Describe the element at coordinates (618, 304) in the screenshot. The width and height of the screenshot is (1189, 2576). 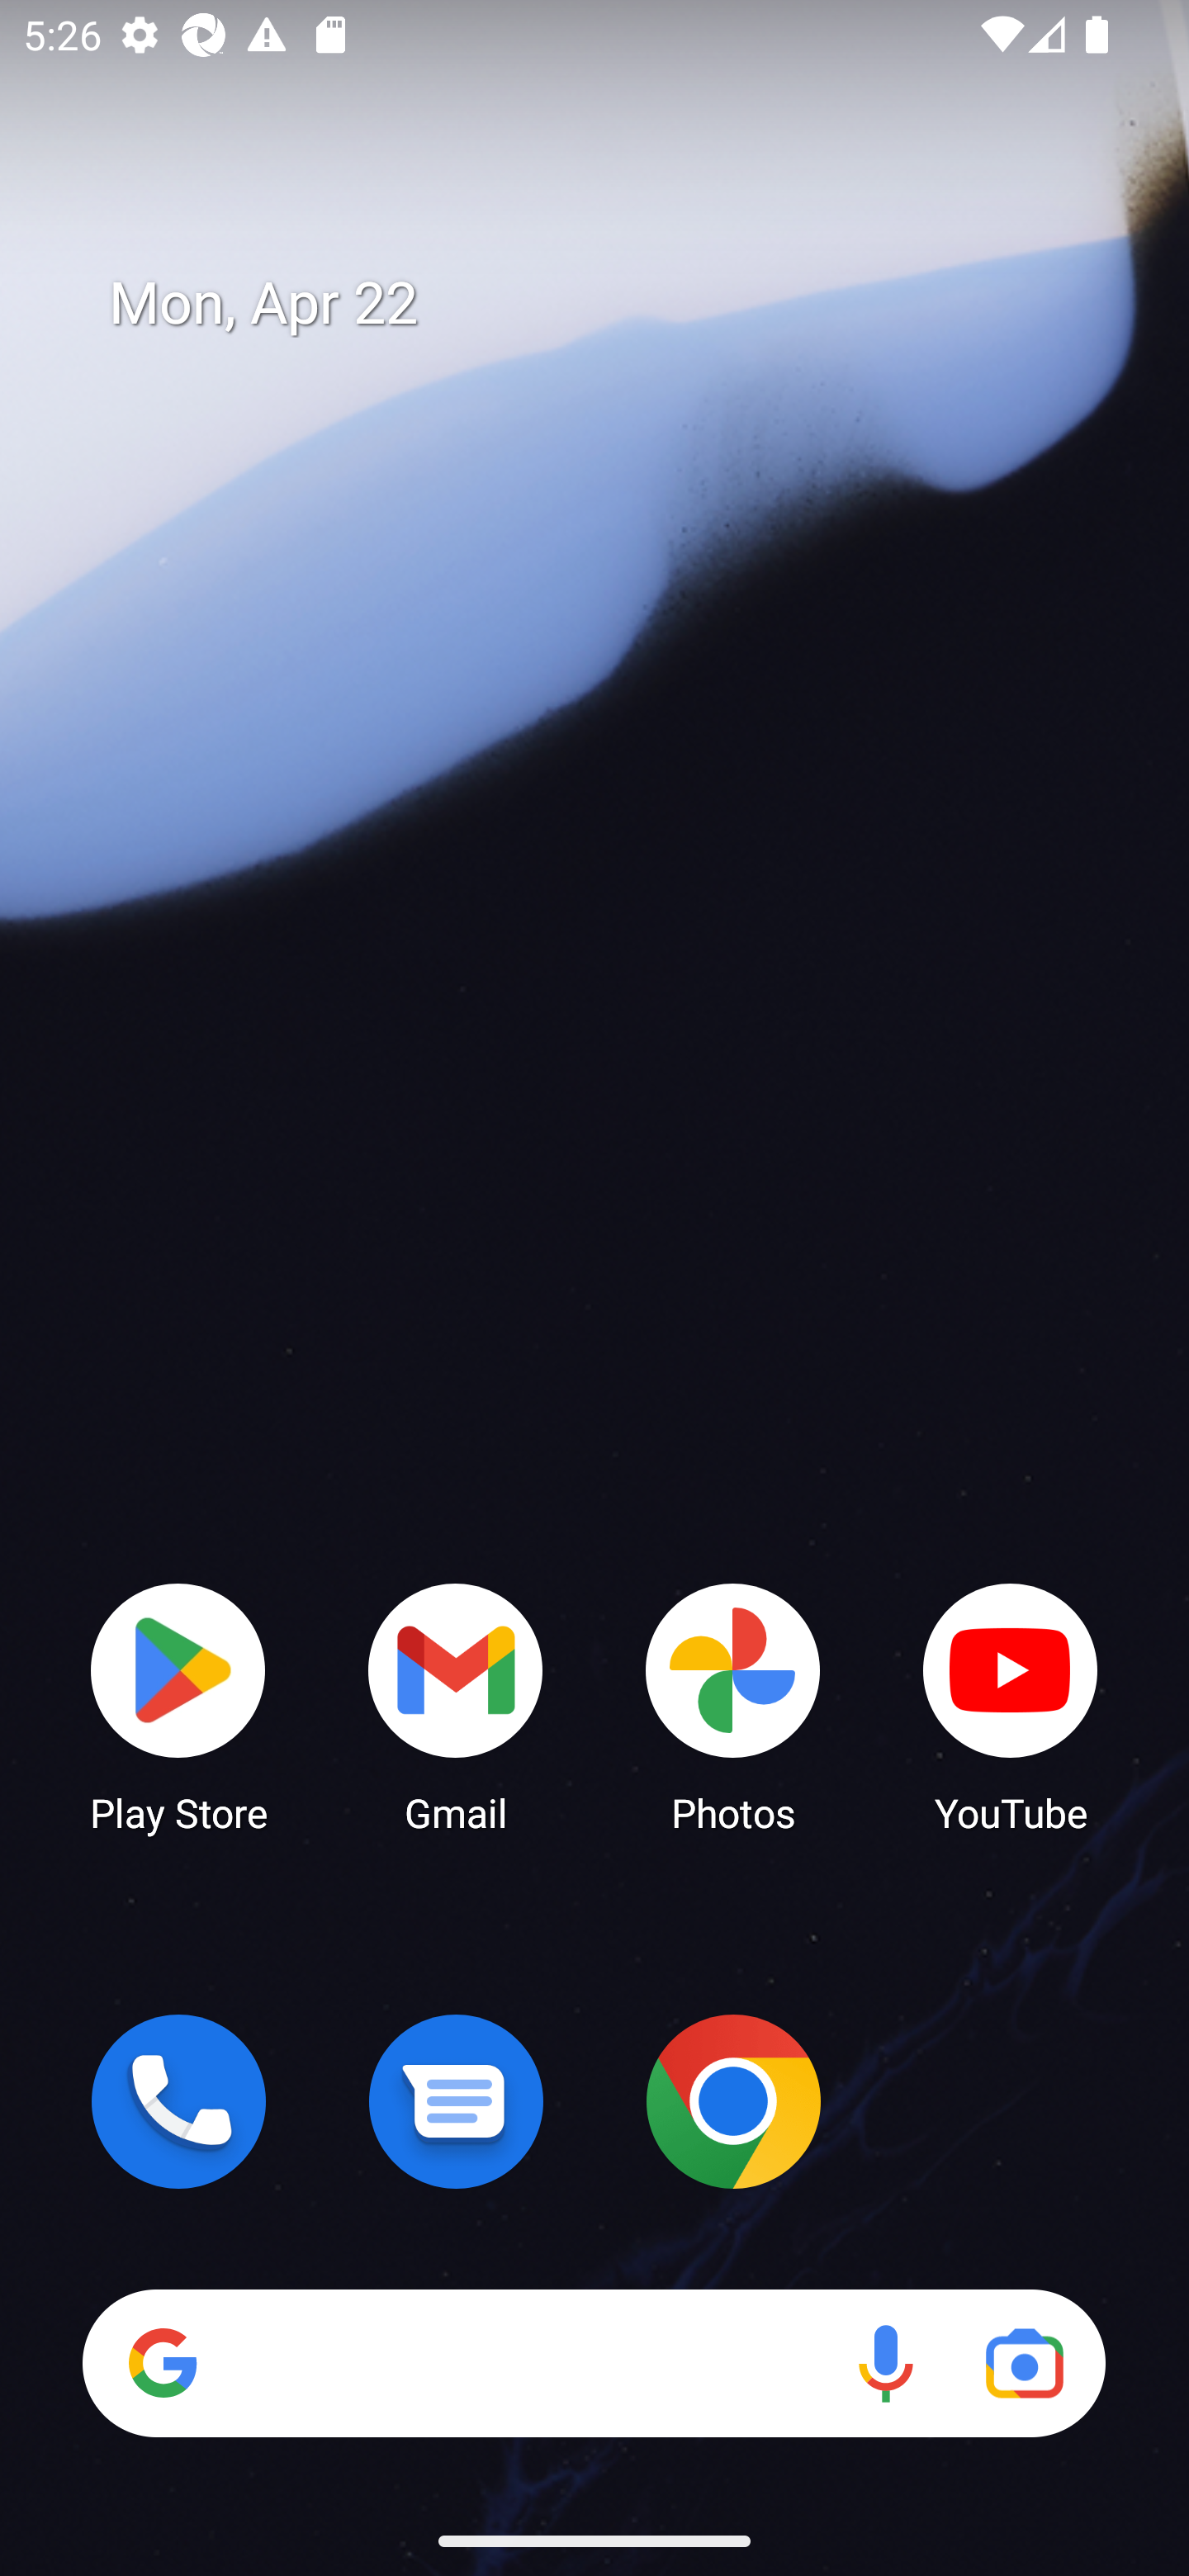
I see `Mon, Apr 22` at that location.